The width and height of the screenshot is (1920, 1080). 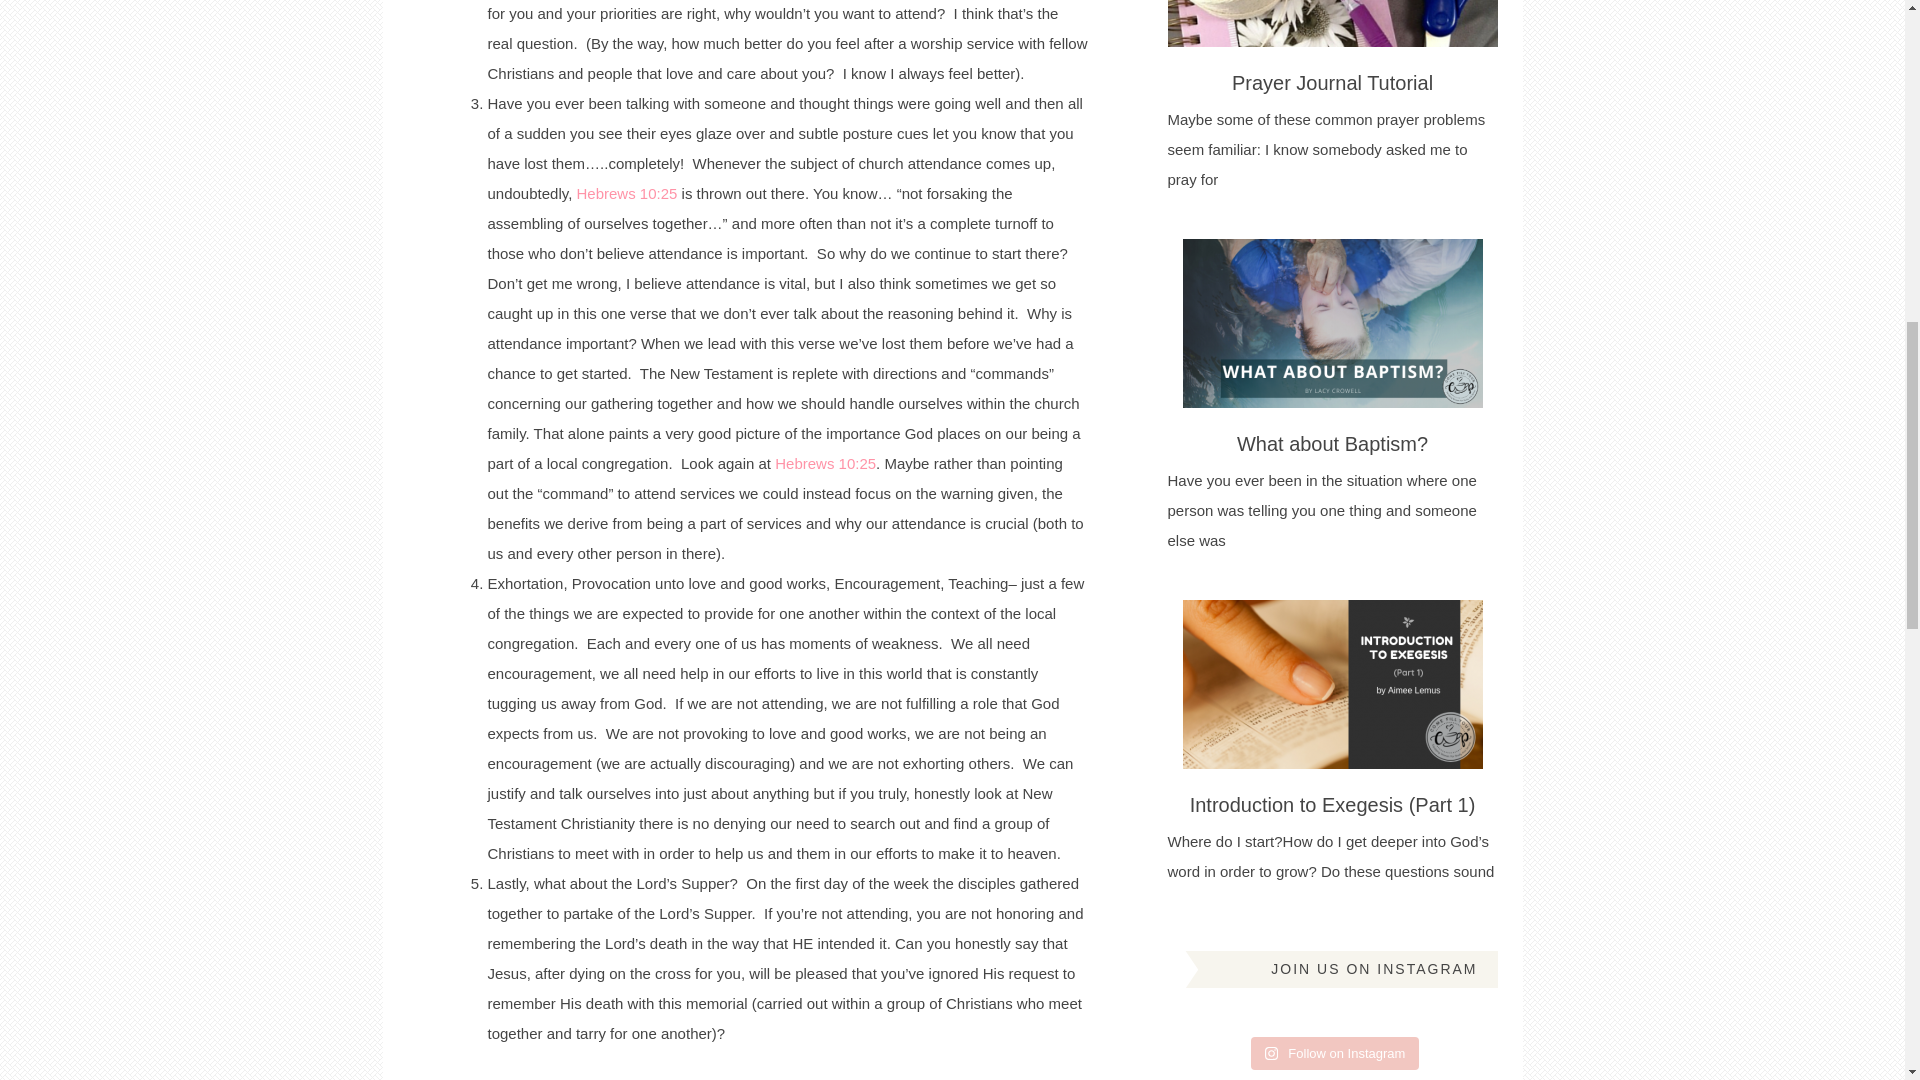 What do you see at coordinates (1332, 82) in the screenshot?
I see `Prayer Journal Tutorial` at bounding box center [1332, 82].